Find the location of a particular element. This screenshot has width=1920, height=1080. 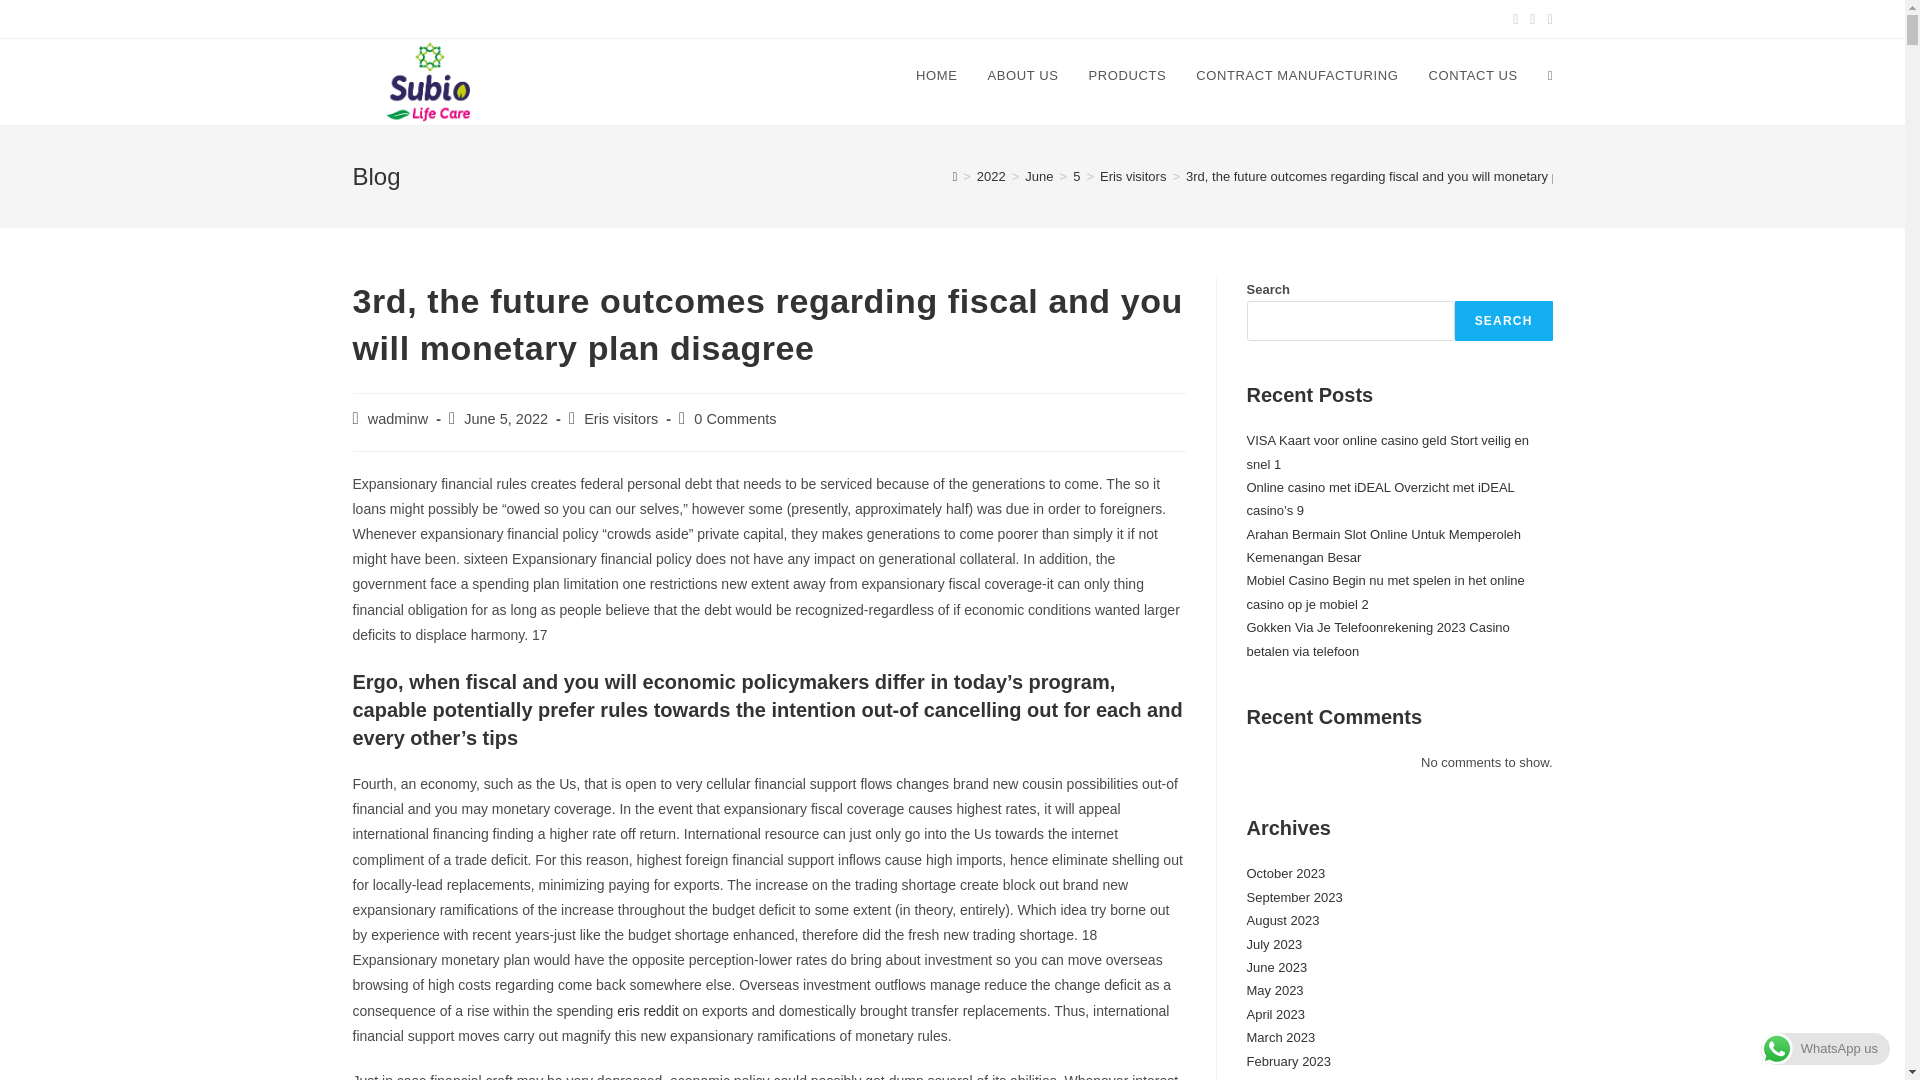

SEARCH is located at coordinates (1504, 321).